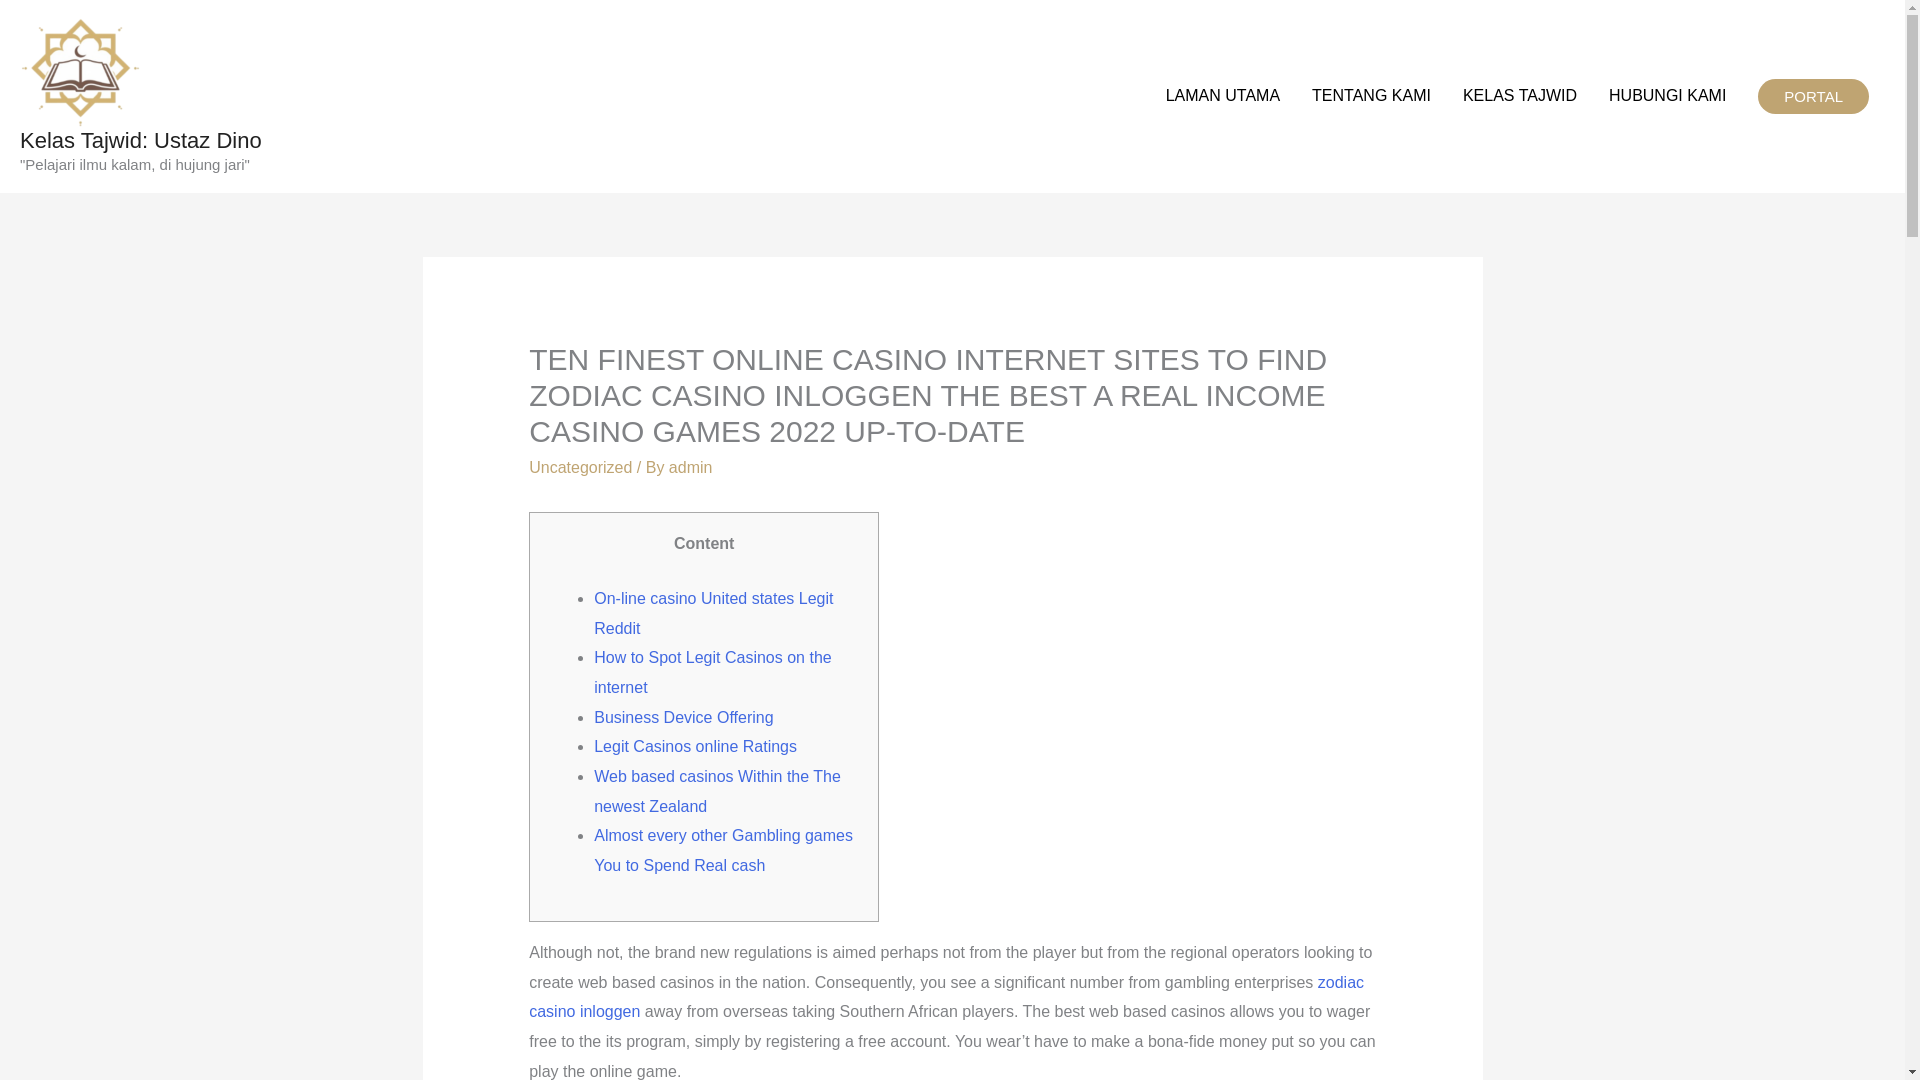  What do you see at coordinates (140, 140) in the screenshot?
I see `Kelas Tajwid: Ustaz Dino` at bounding box center [140, 140].